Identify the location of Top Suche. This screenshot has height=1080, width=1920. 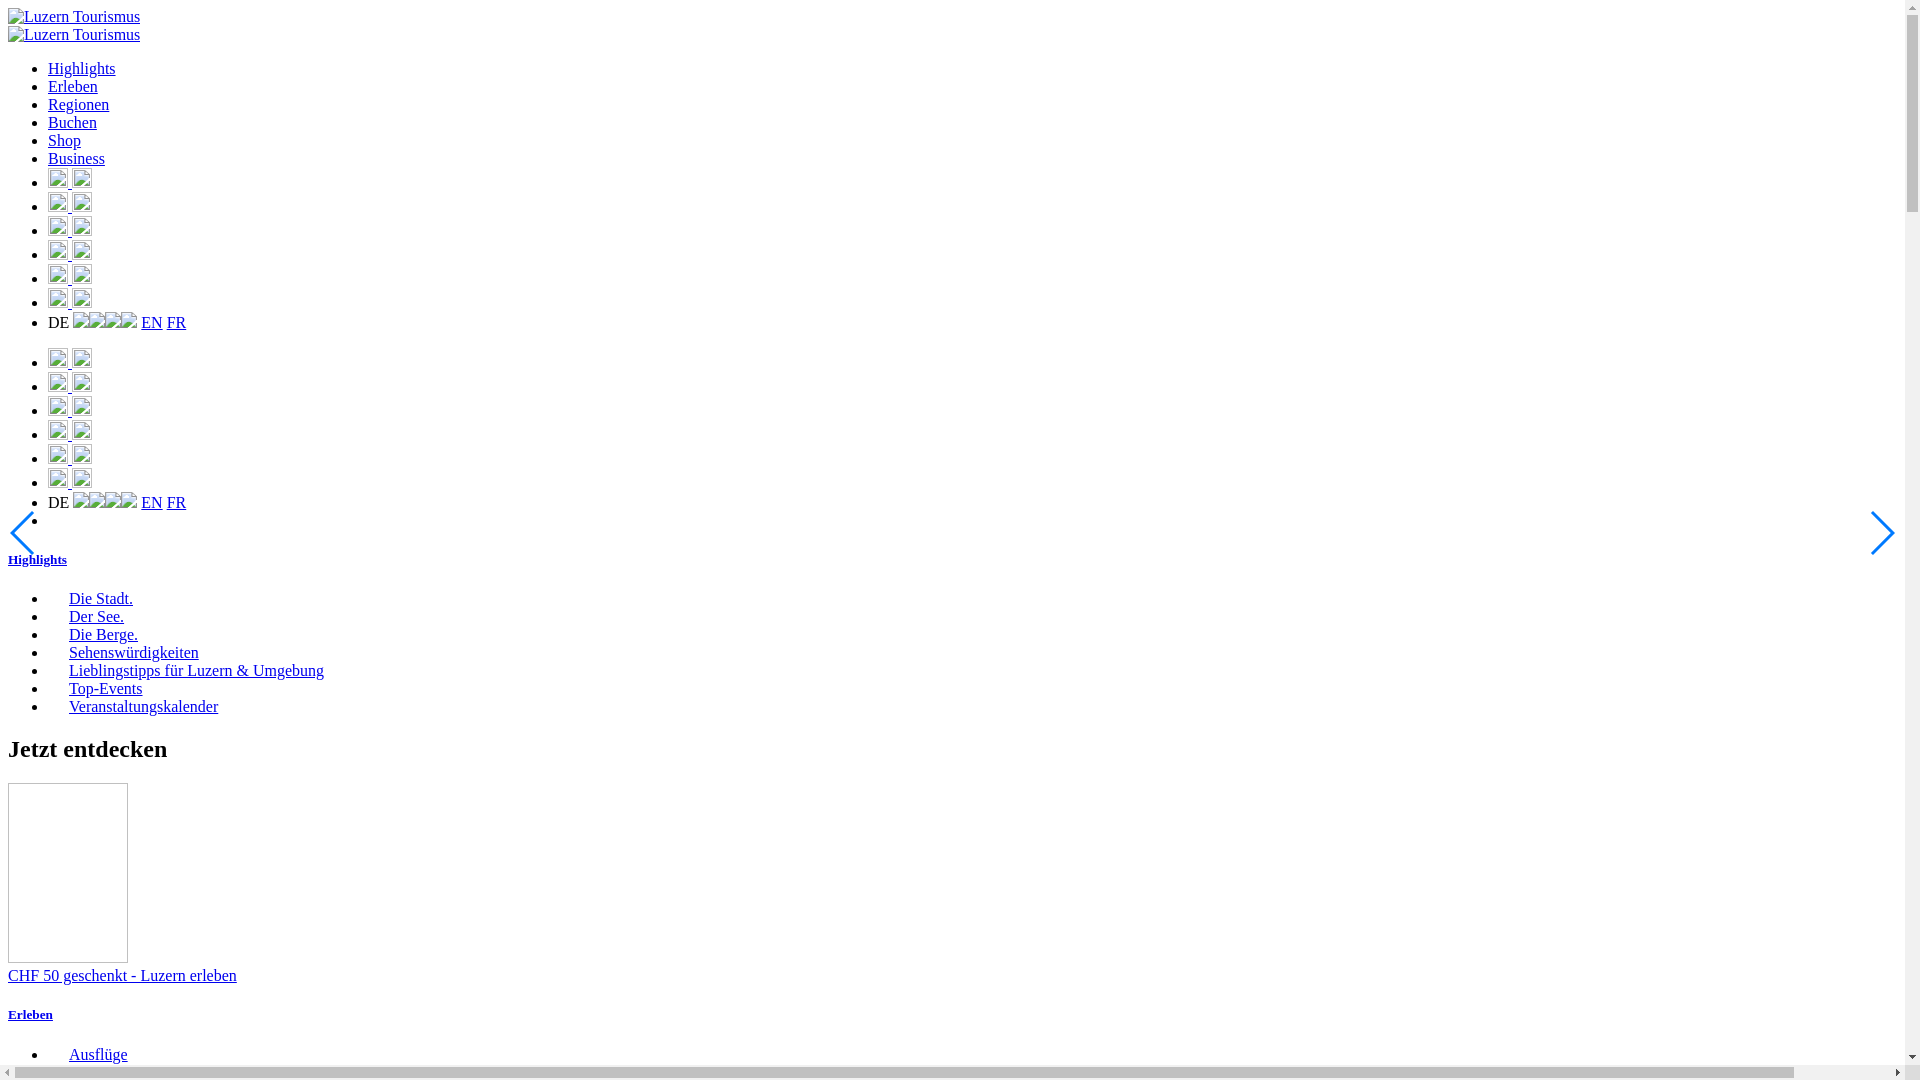
(70, 302).